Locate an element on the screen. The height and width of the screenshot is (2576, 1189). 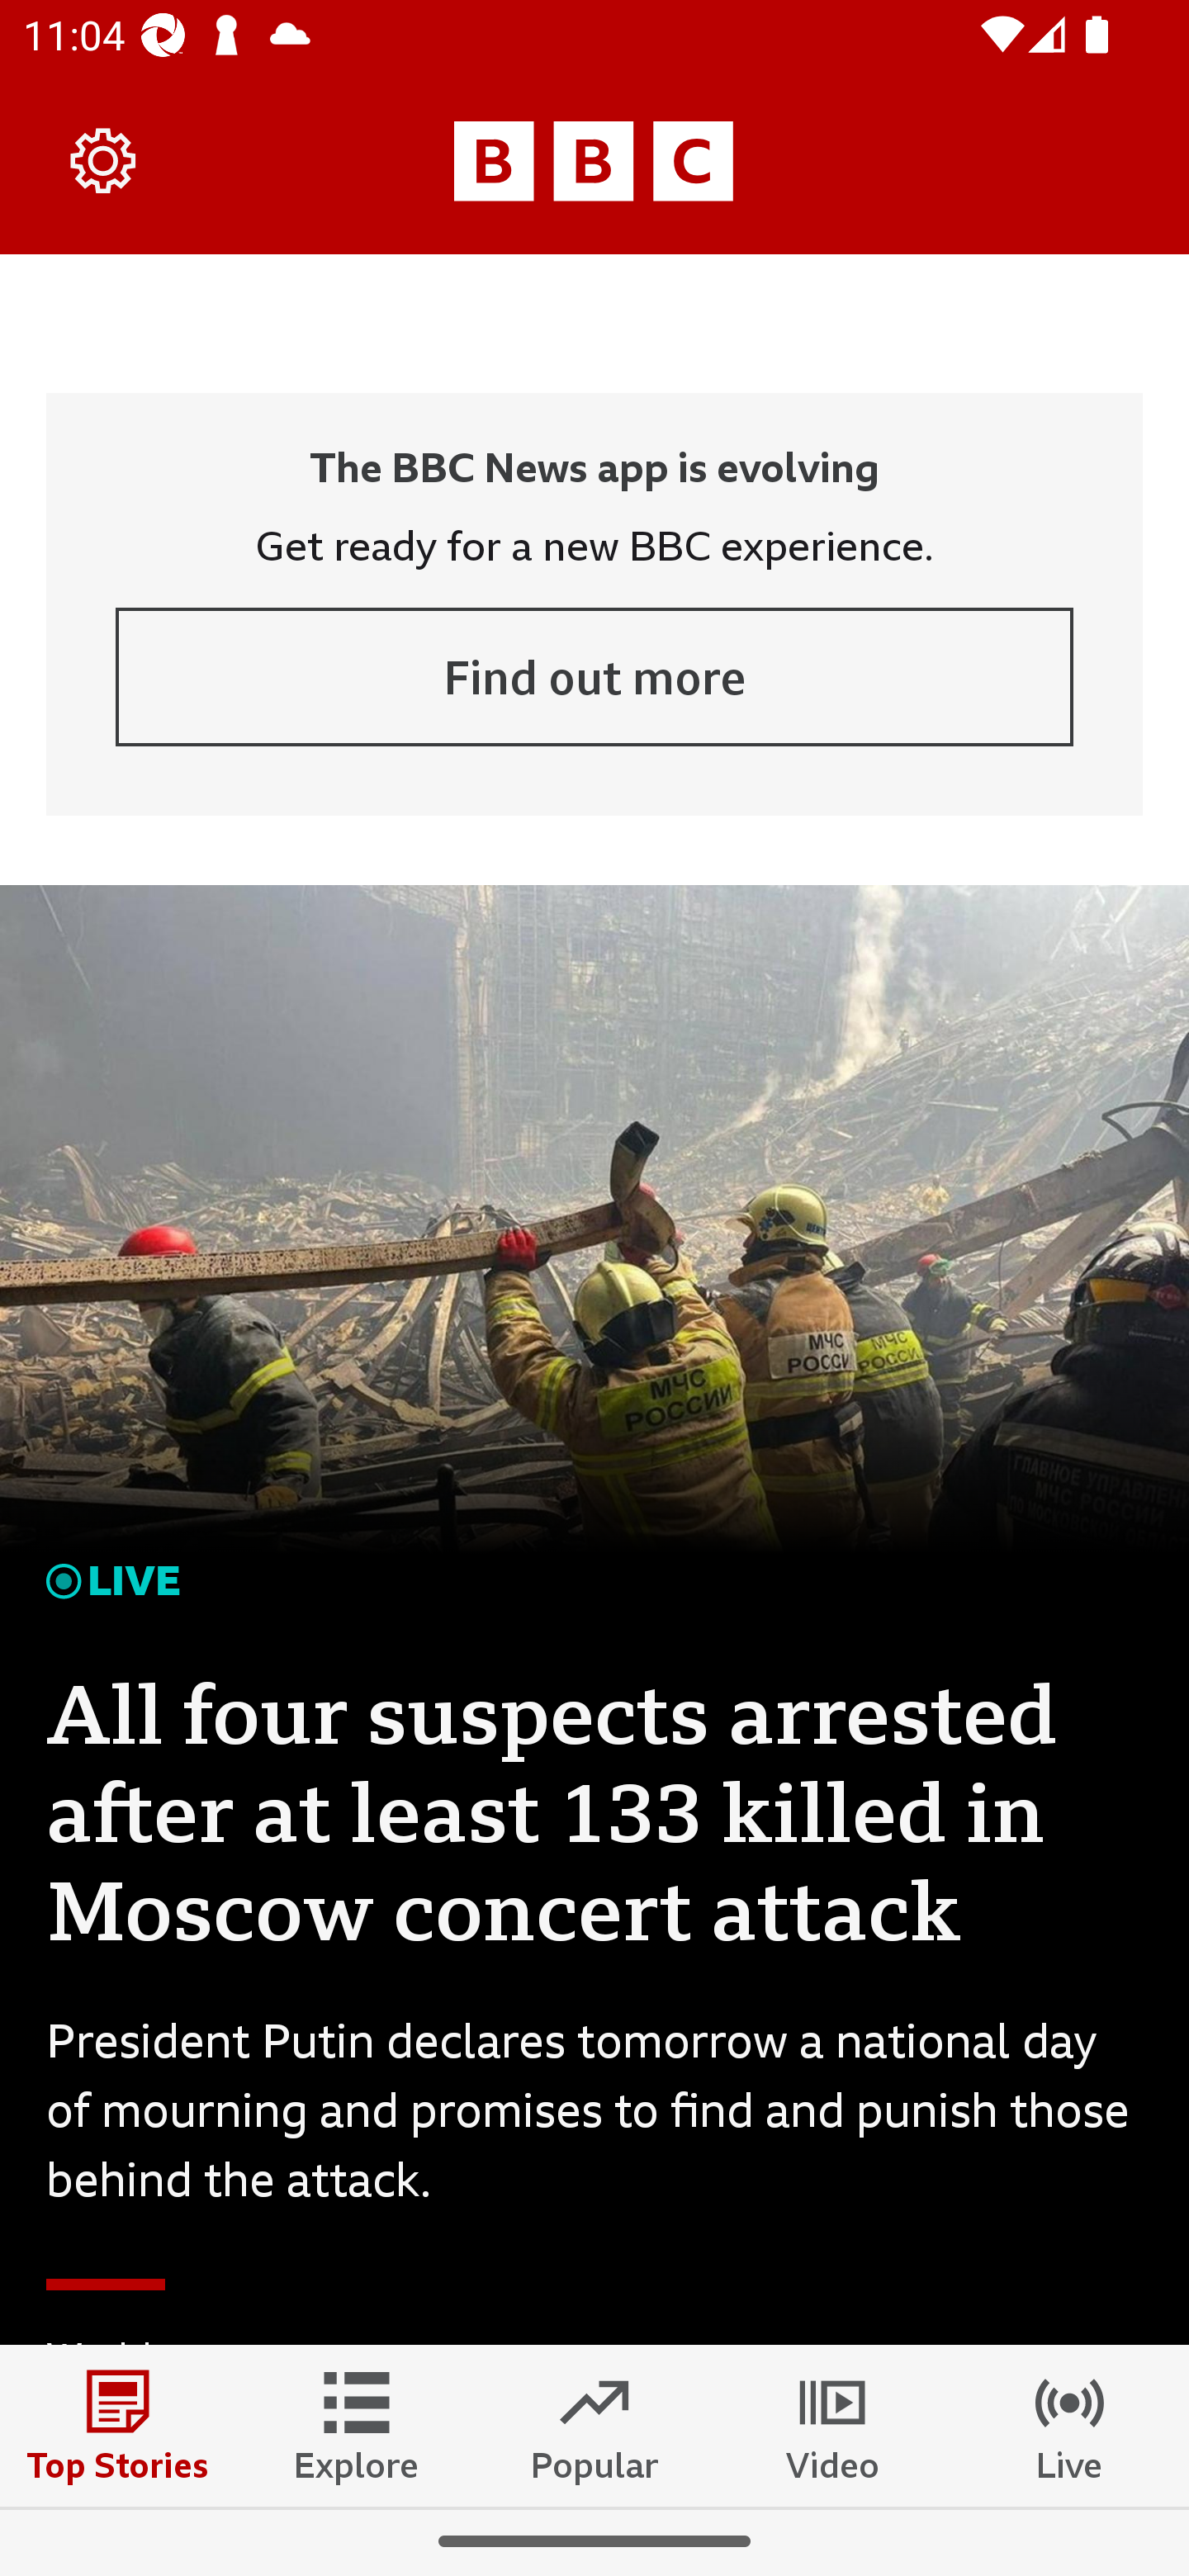
Find out more is located at coordinates (594, 677).